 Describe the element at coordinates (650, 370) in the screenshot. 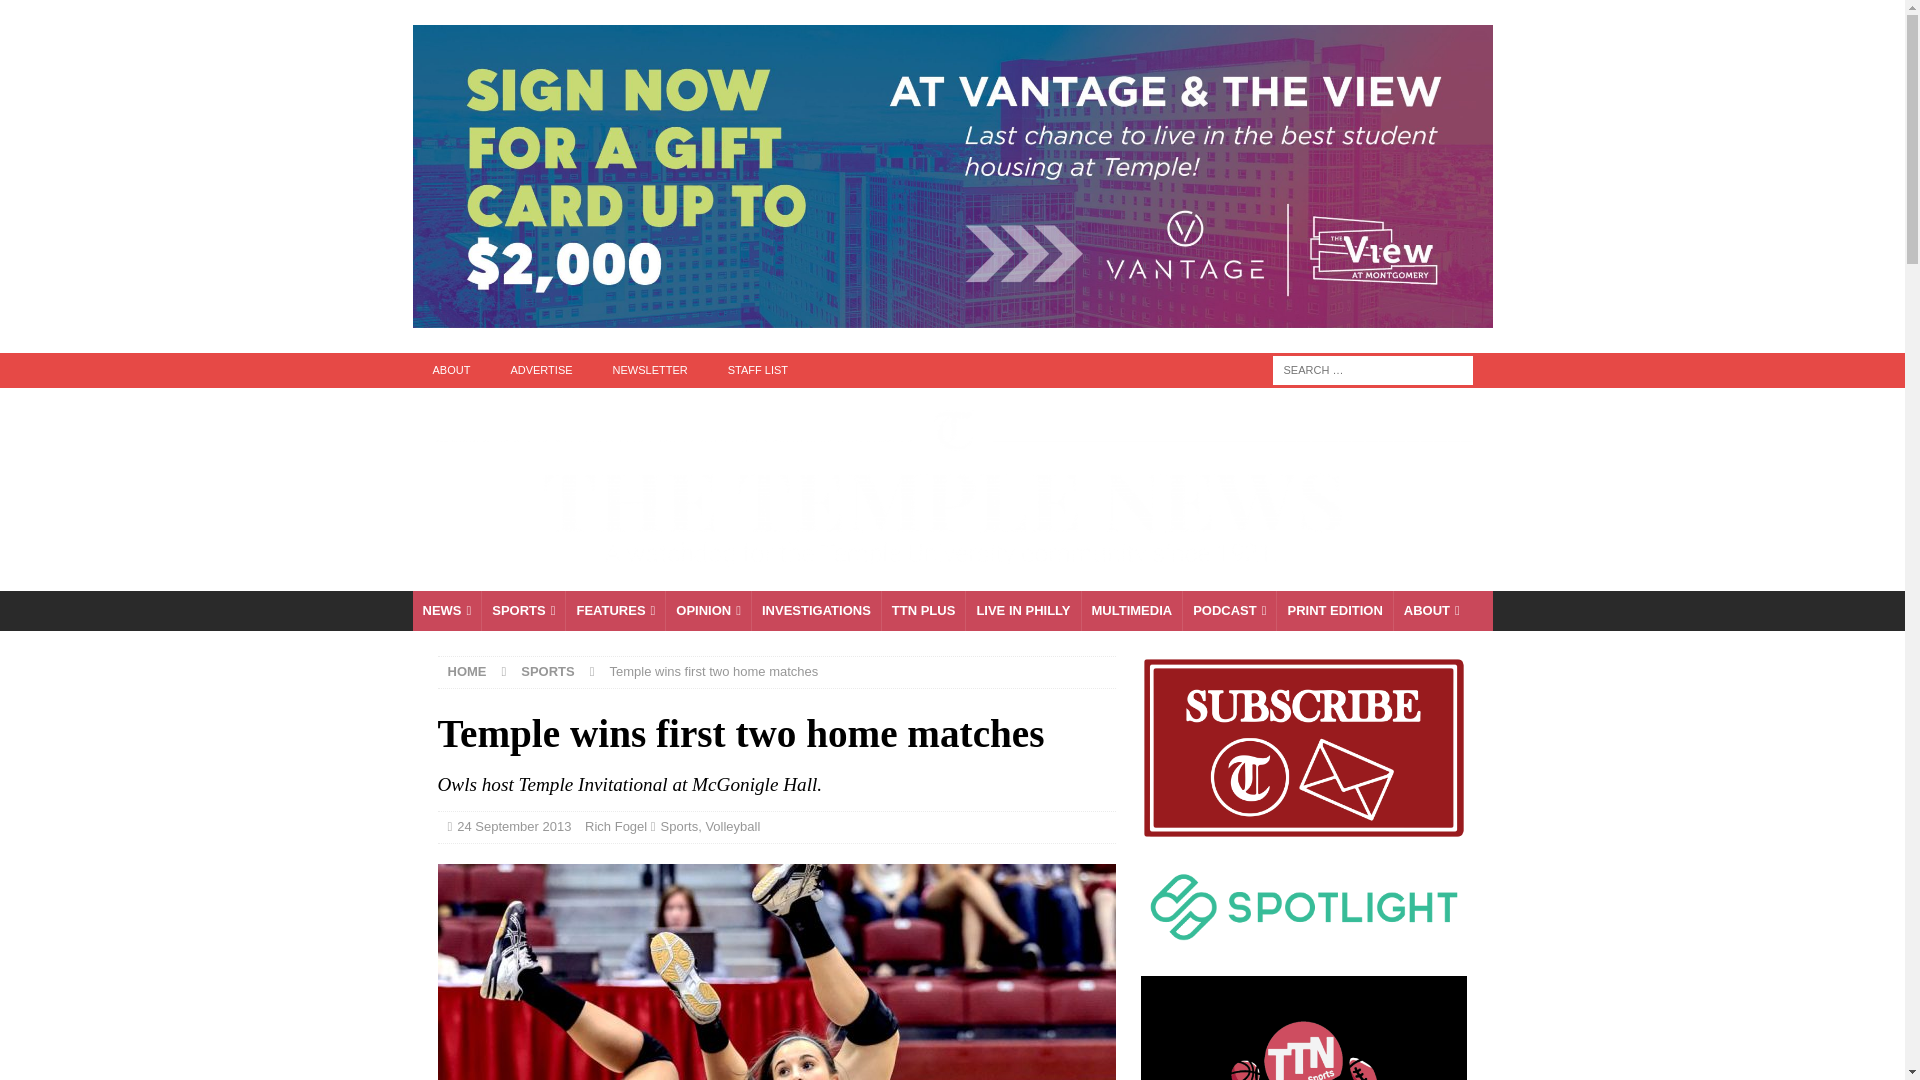

I see `NEWSLETTER` at that location.